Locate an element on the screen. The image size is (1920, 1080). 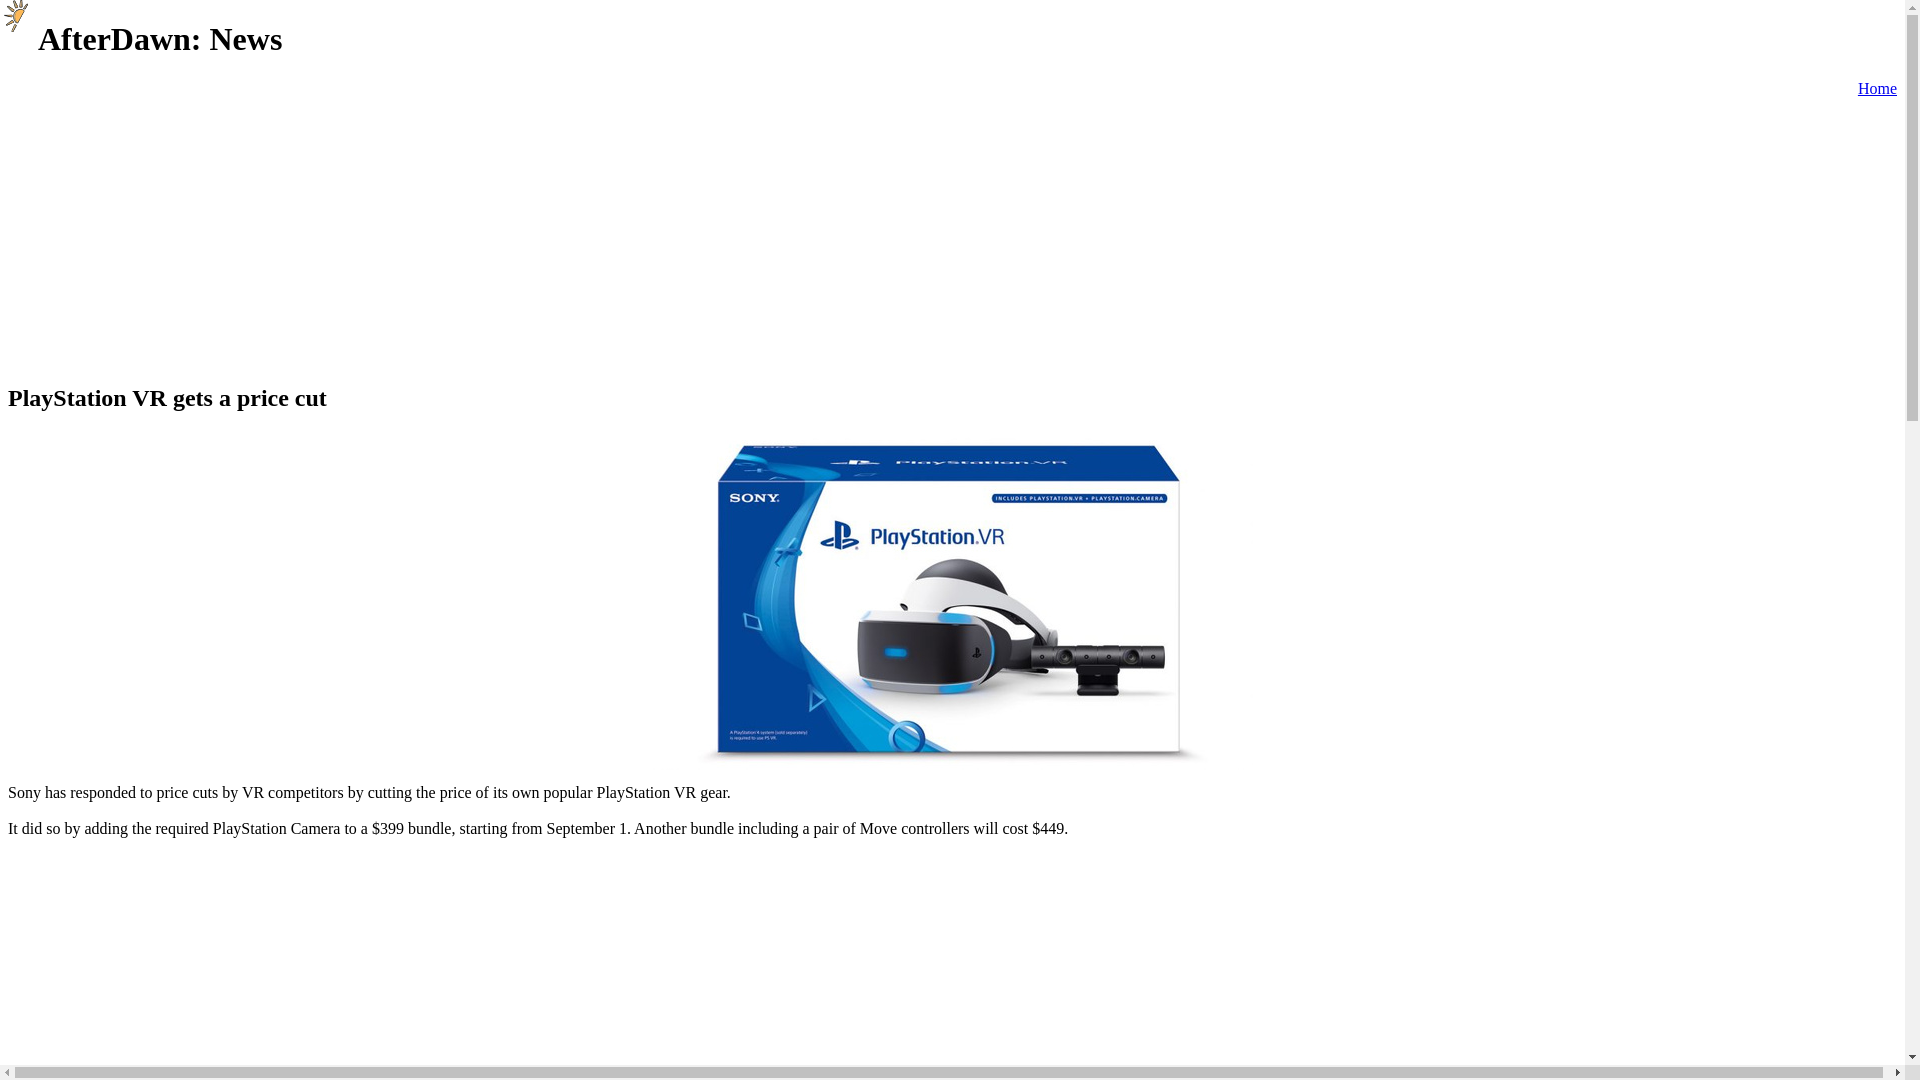
Home is located at coordinates (1877, 88).